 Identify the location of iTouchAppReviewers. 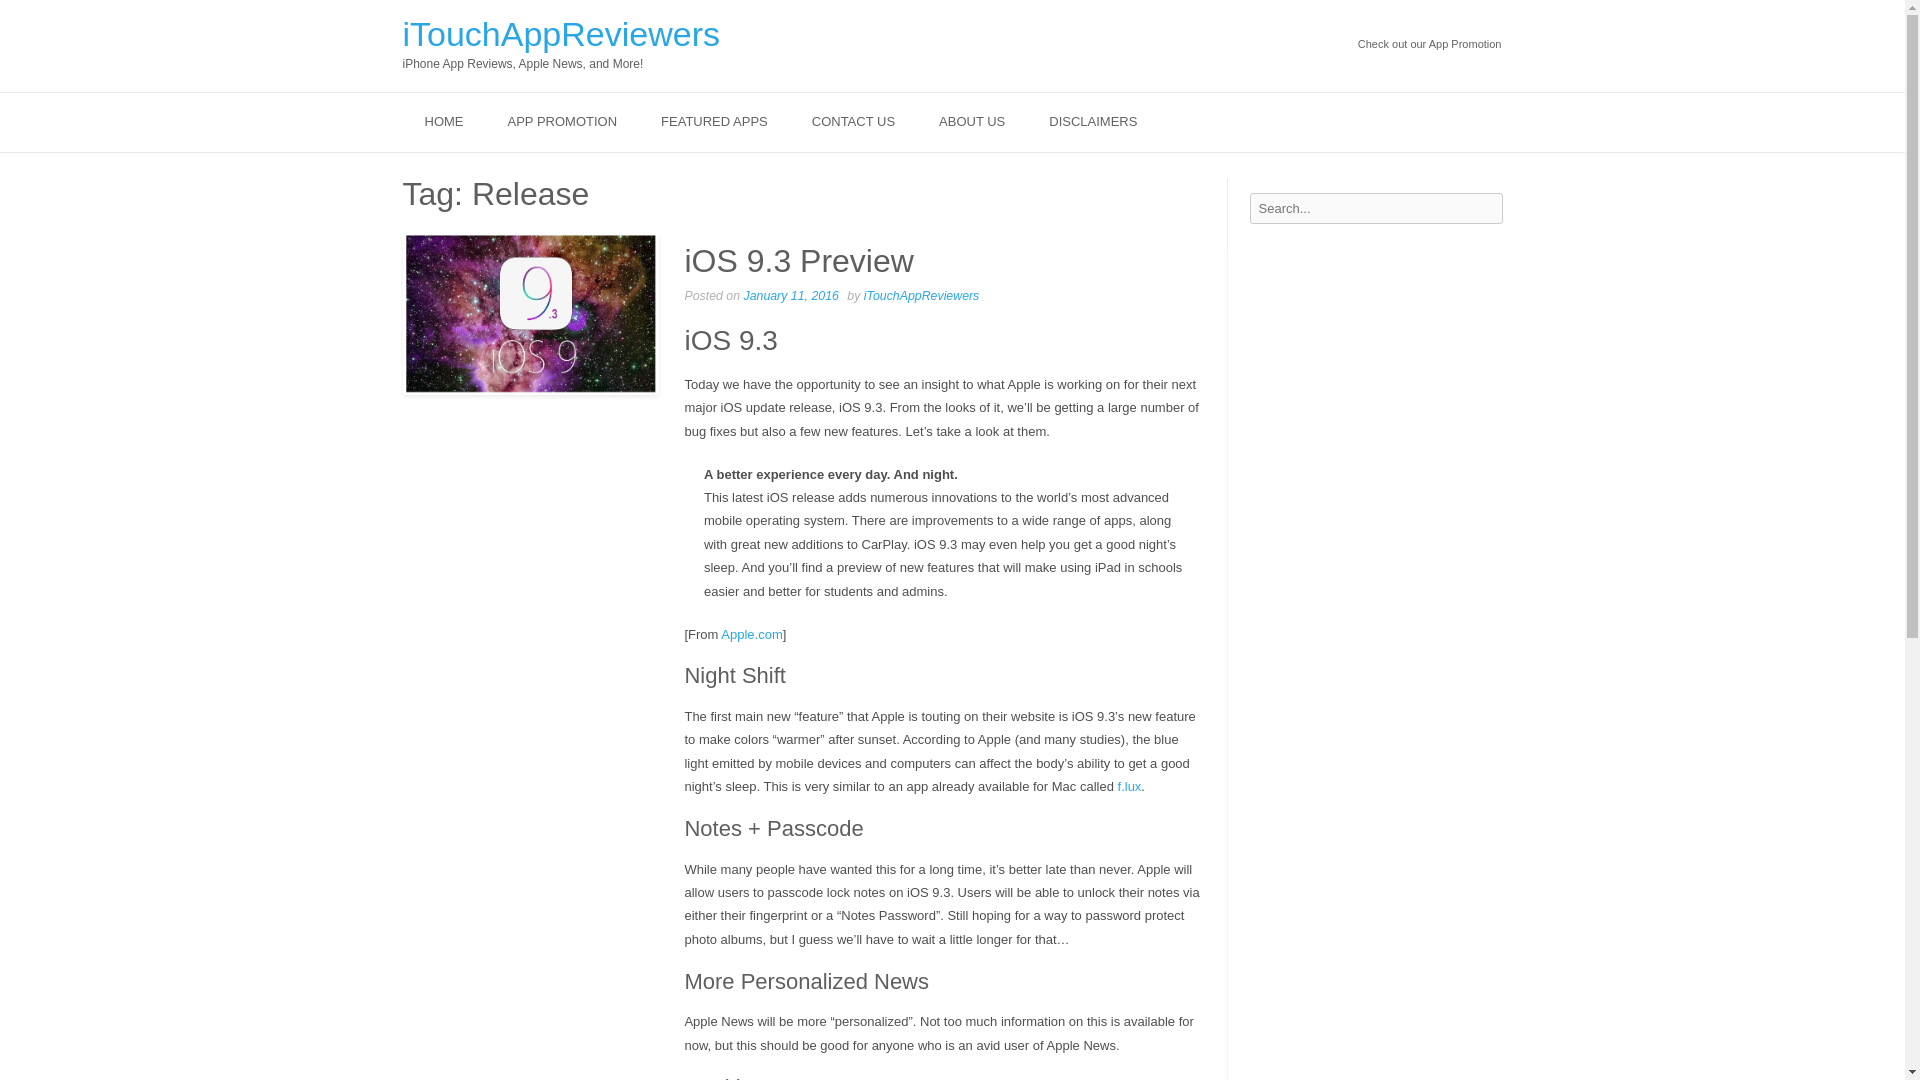
(560, 34).